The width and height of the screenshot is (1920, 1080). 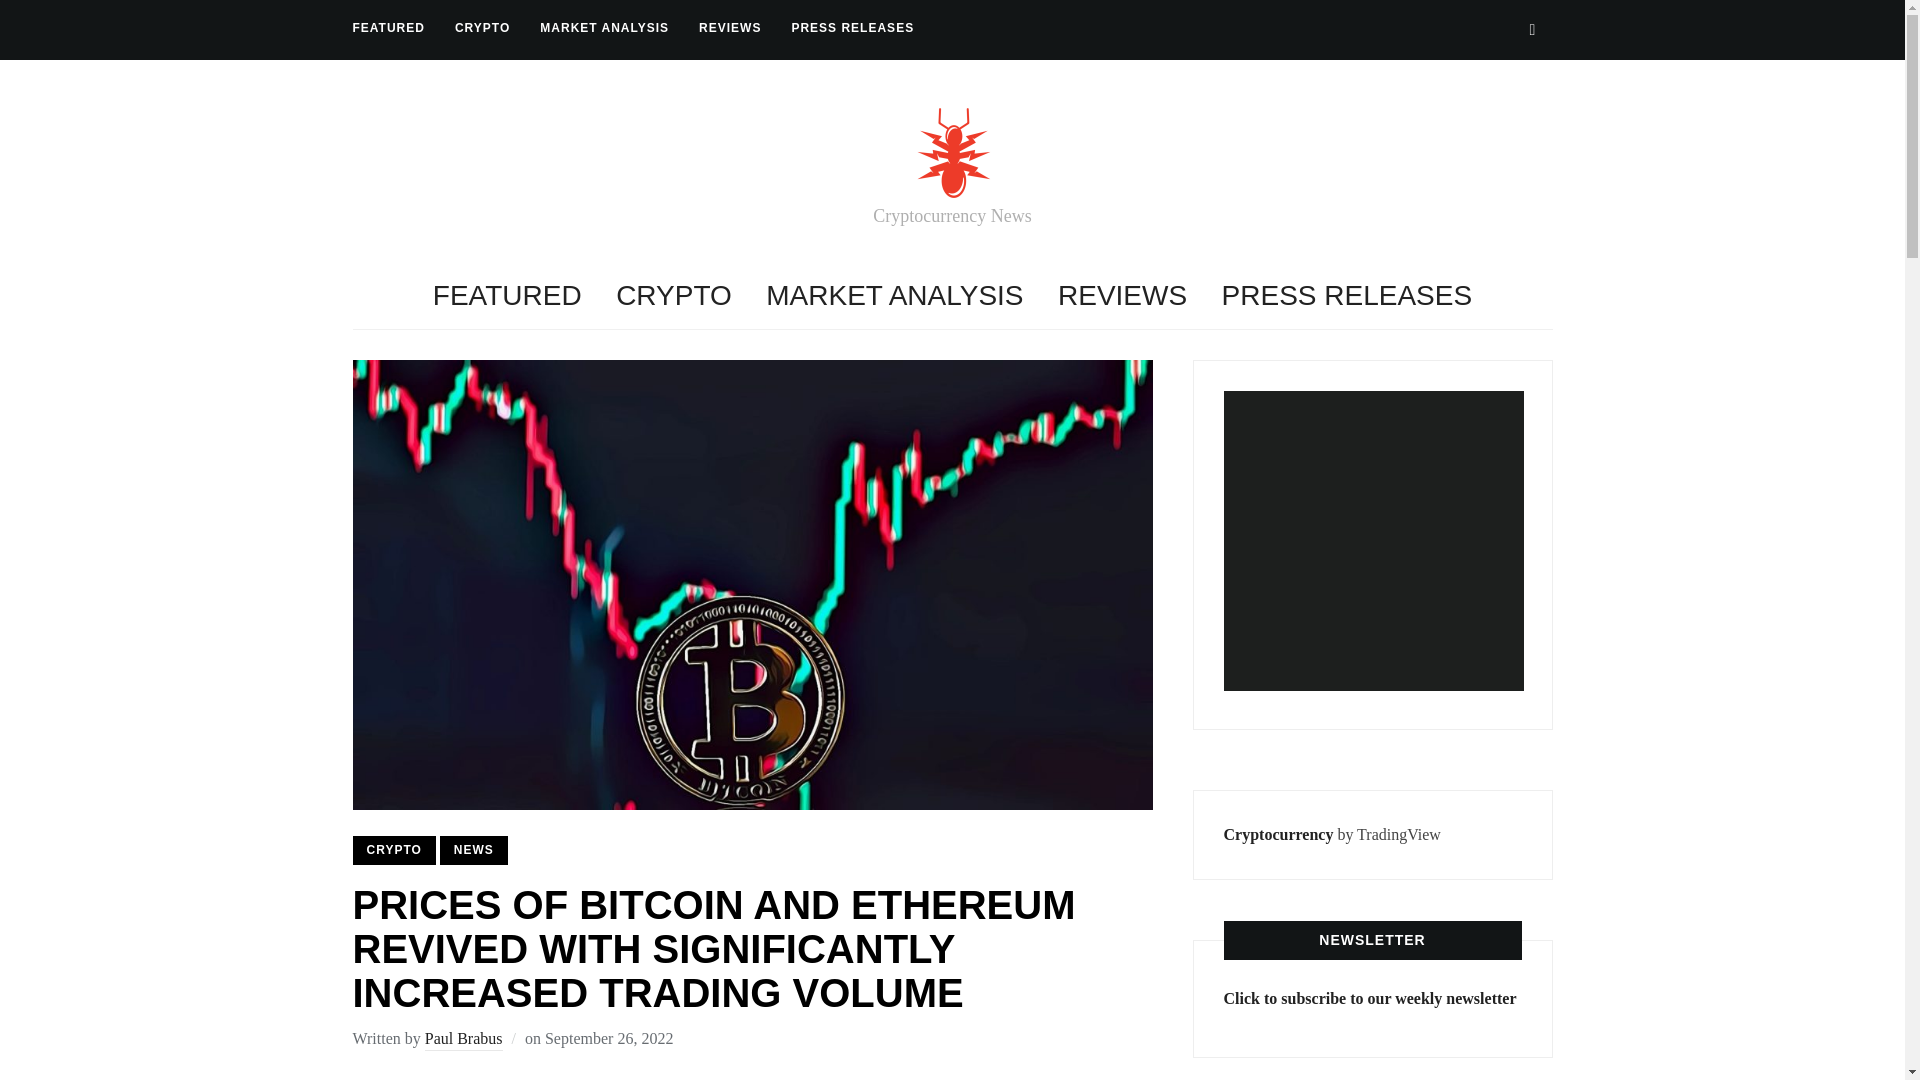 What do you see at coordinates (729, 28) in the screenshot?
I see `REVIEWS` at bounding box center [729, 28].